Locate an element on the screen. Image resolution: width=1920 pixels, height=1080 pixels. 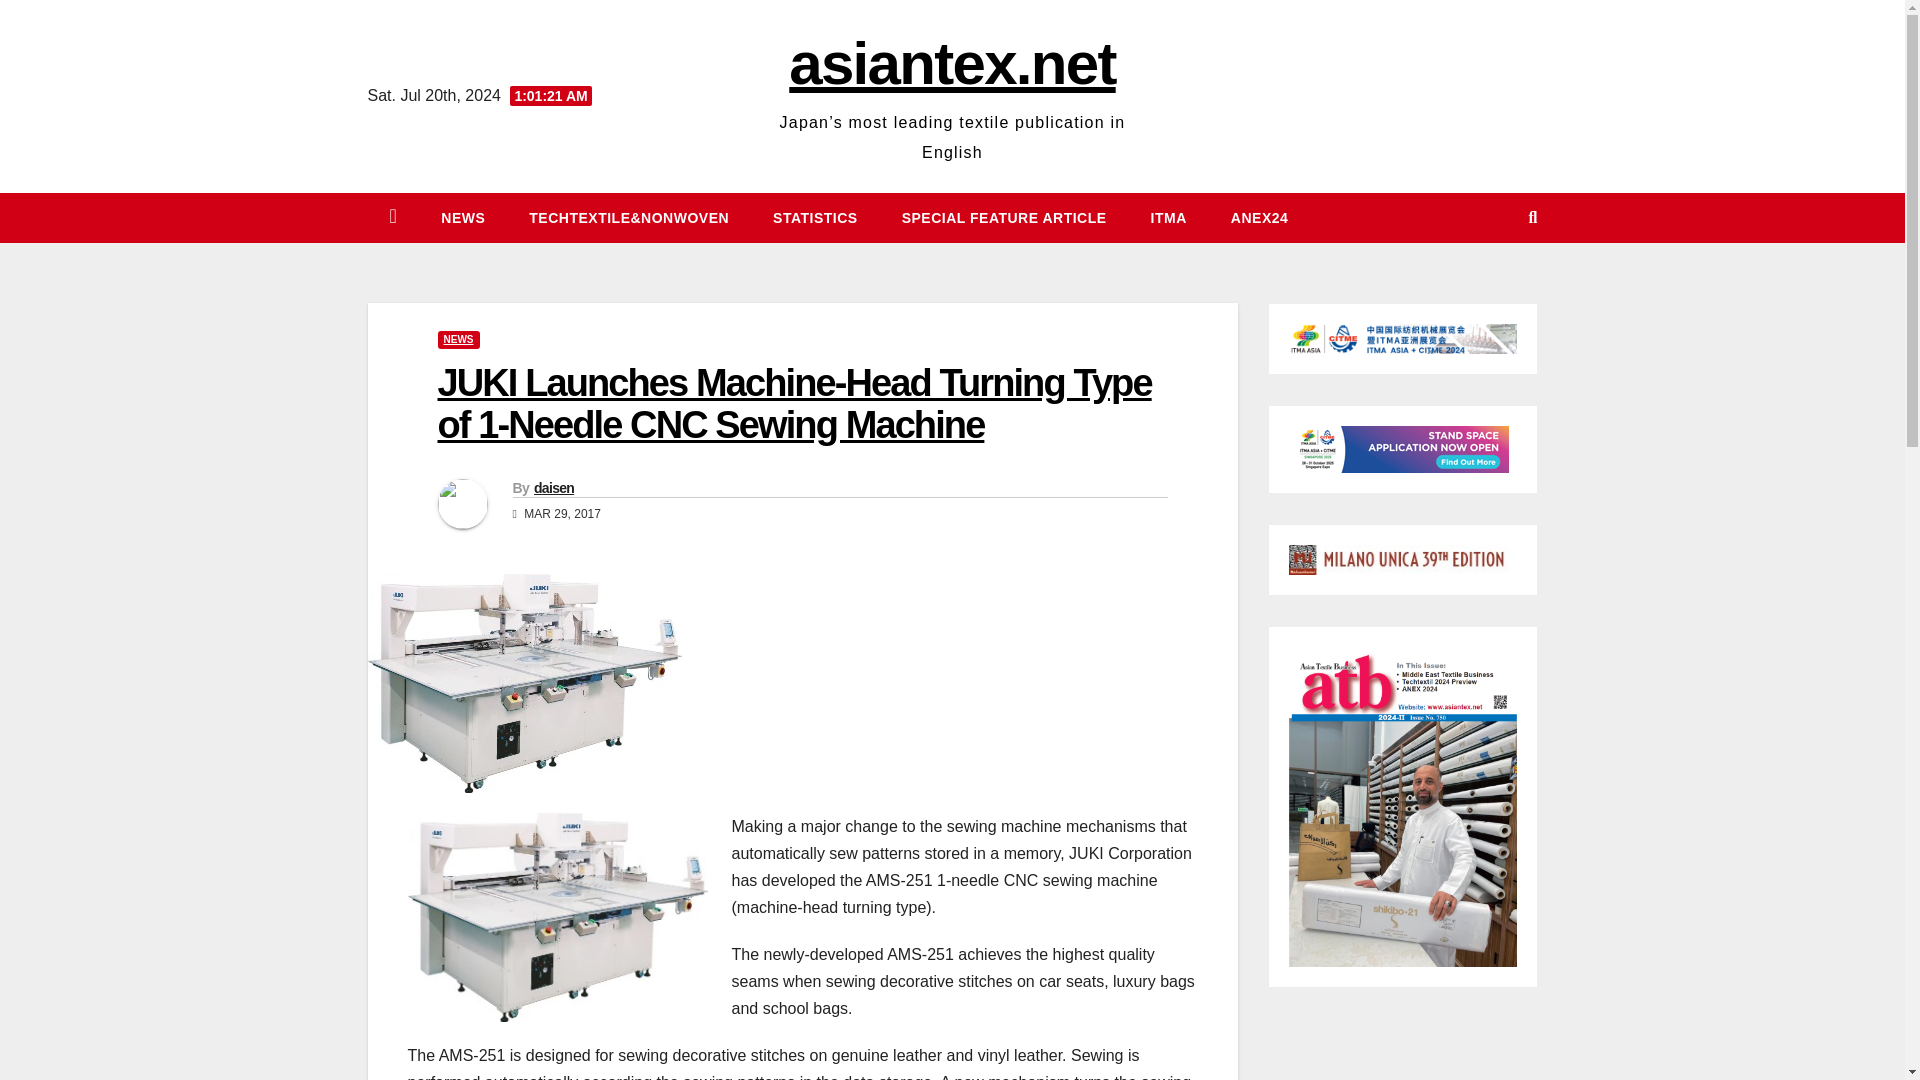
Special Feature Article is located at coordinates (1004, 218).